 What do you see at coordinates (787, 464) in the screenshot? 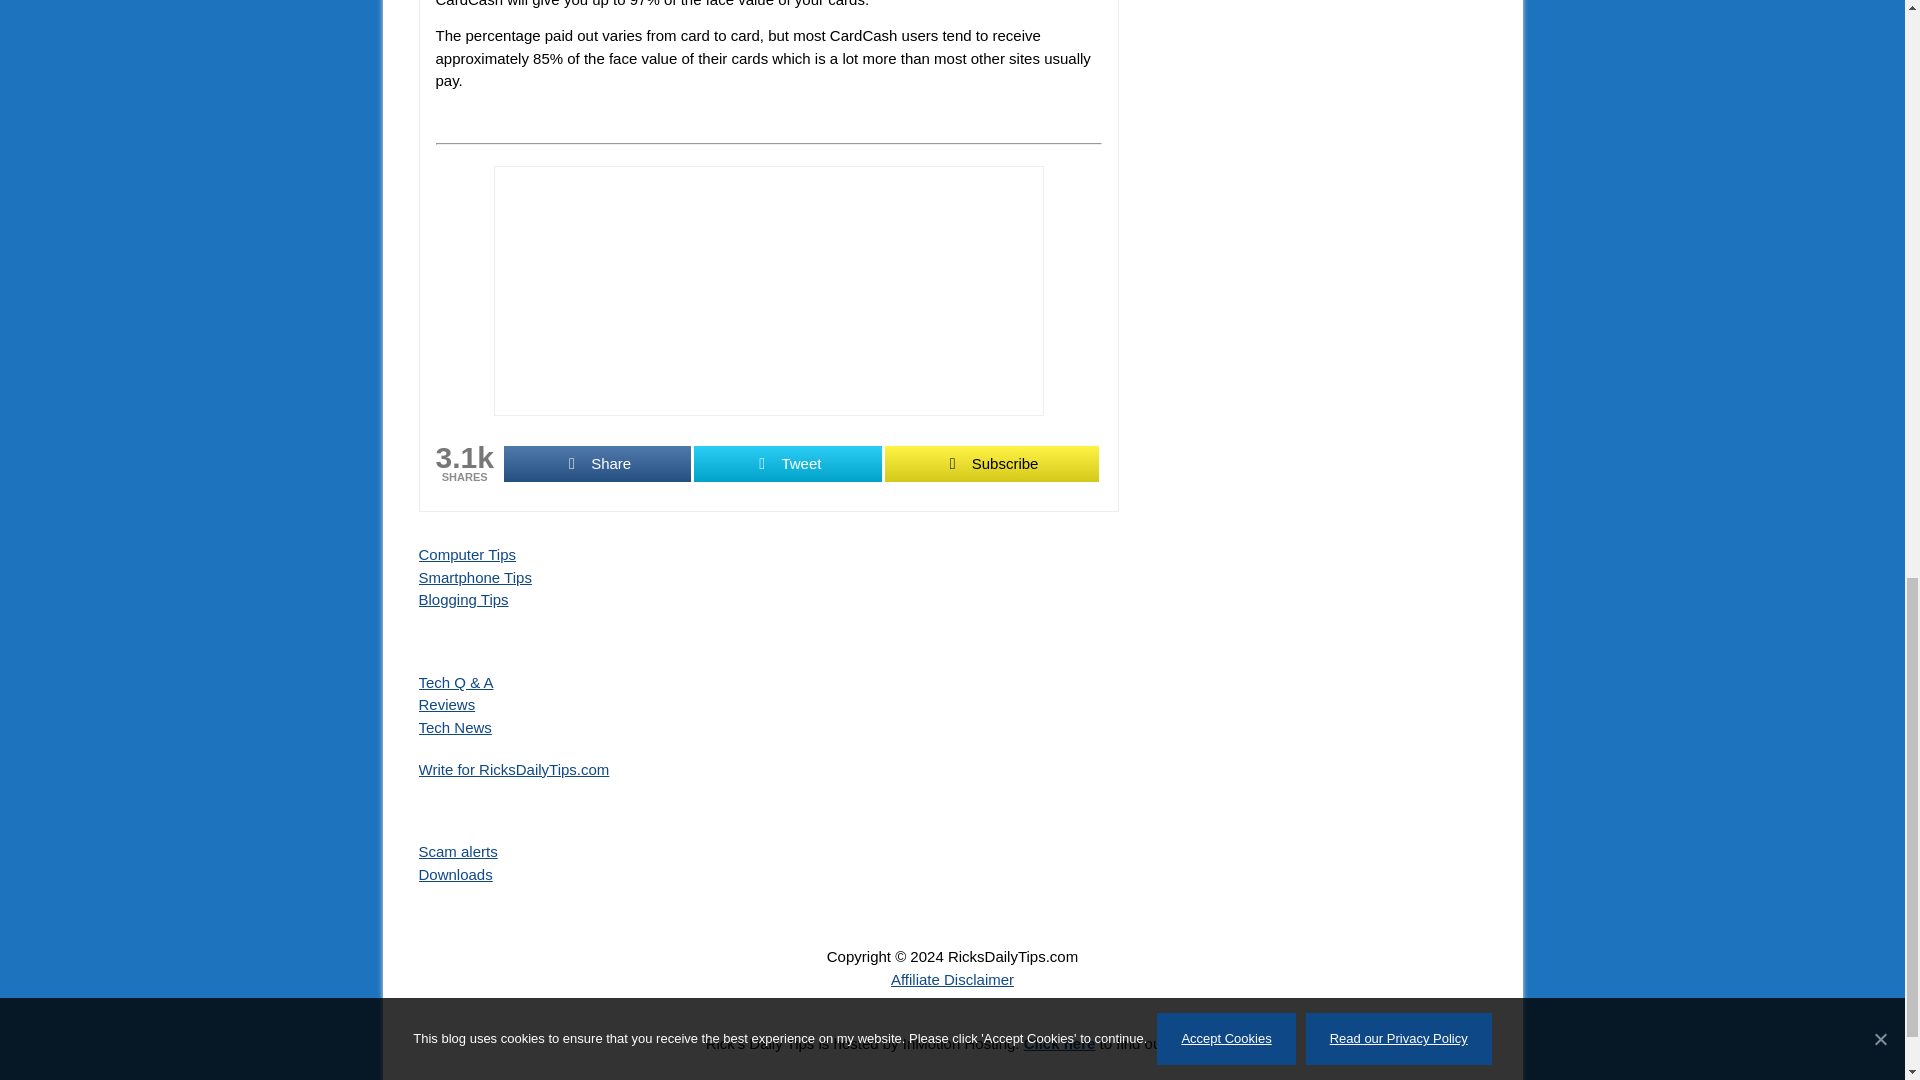
I see `Tweet` at bounding box center [787, 464].